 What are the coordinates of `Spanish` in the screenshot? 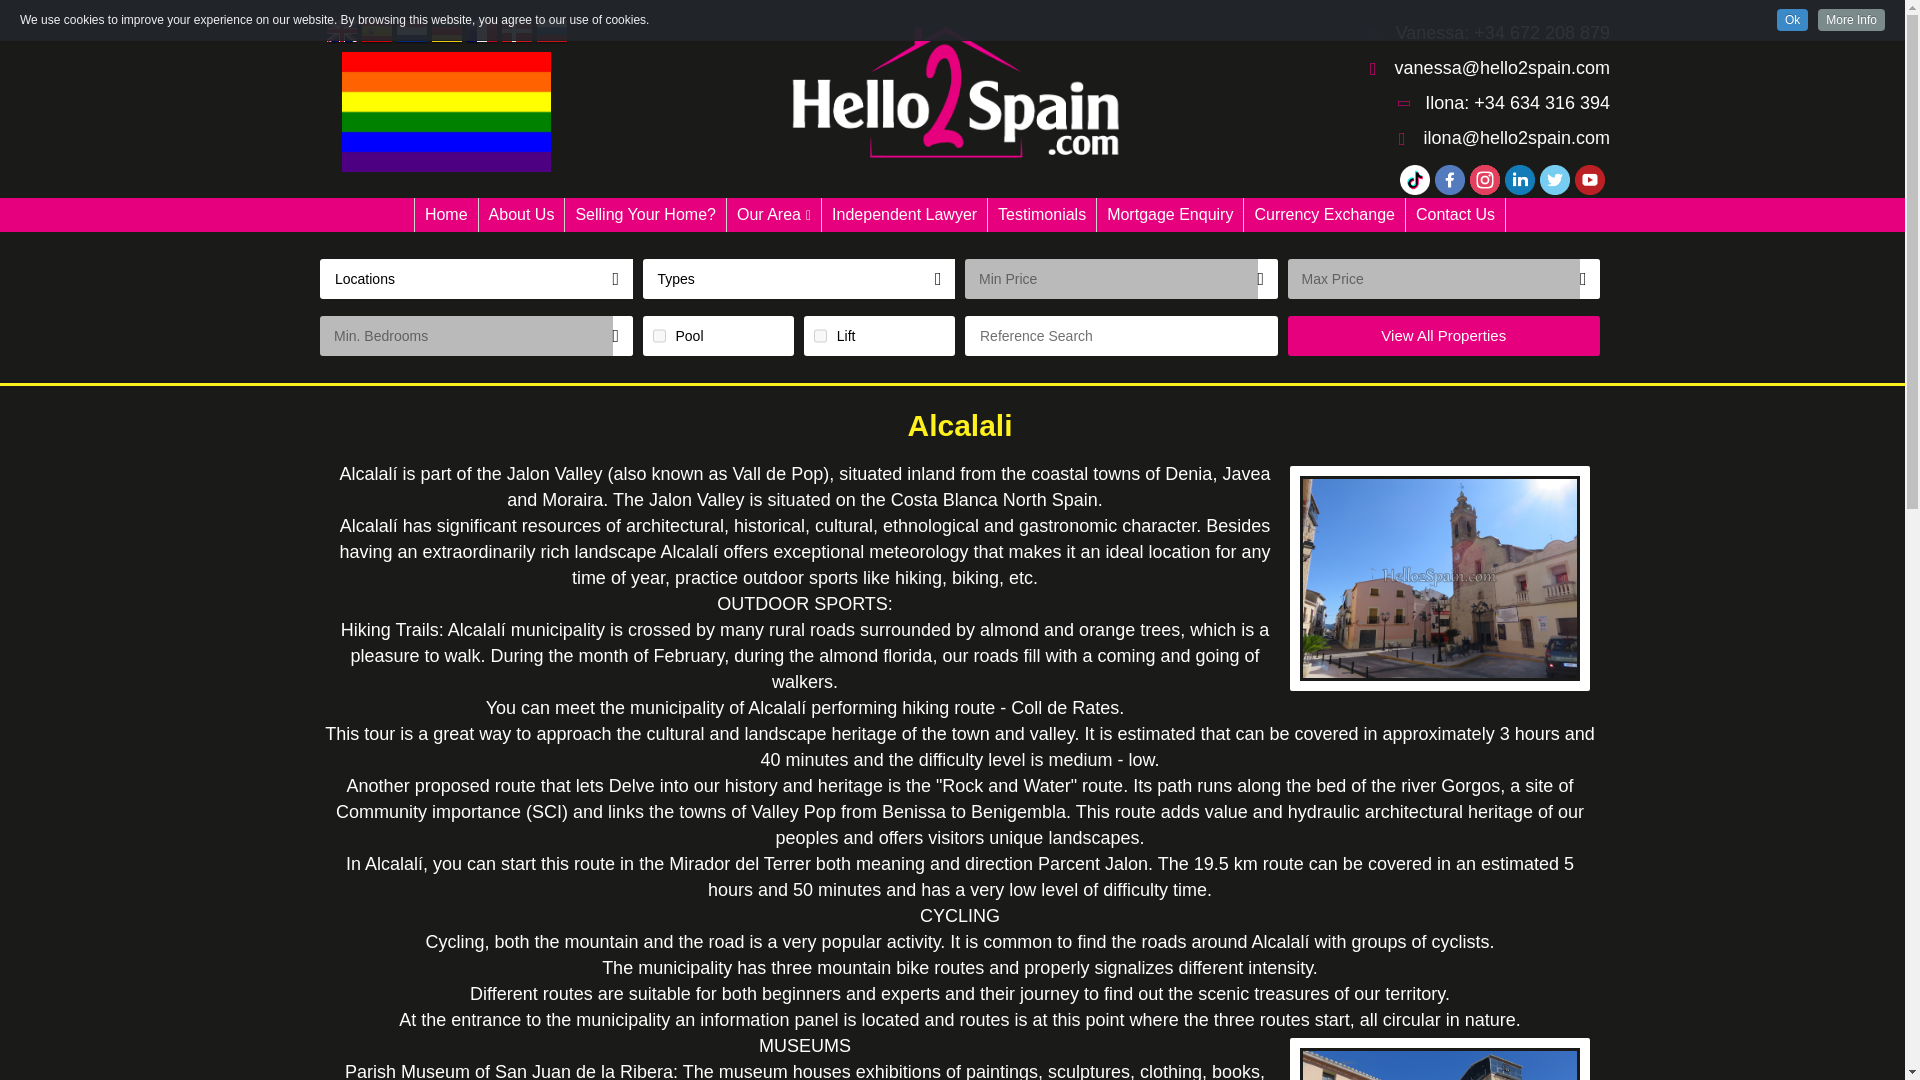 It's located at (376, 31).